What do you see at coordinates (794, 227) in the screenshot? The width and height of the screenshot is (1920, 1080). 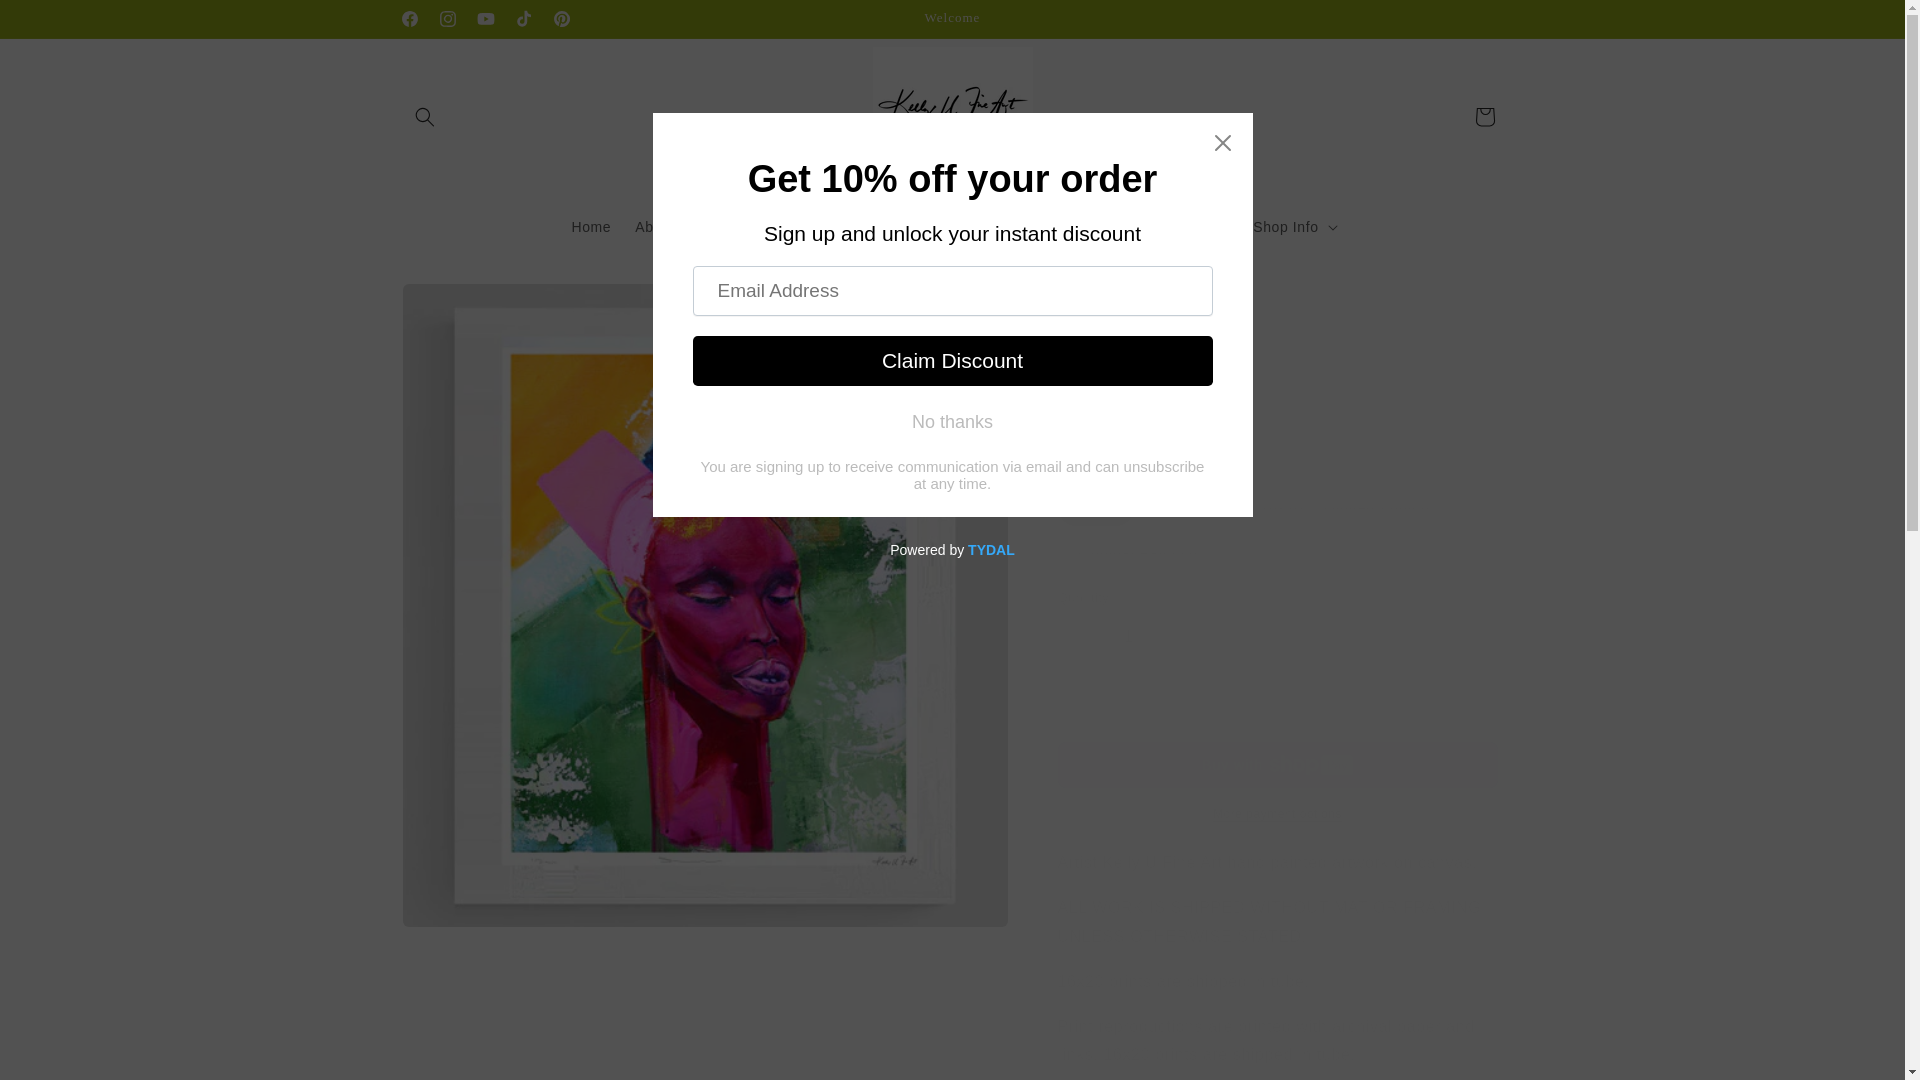 I see `Contact` at bounding box center [794, 227].